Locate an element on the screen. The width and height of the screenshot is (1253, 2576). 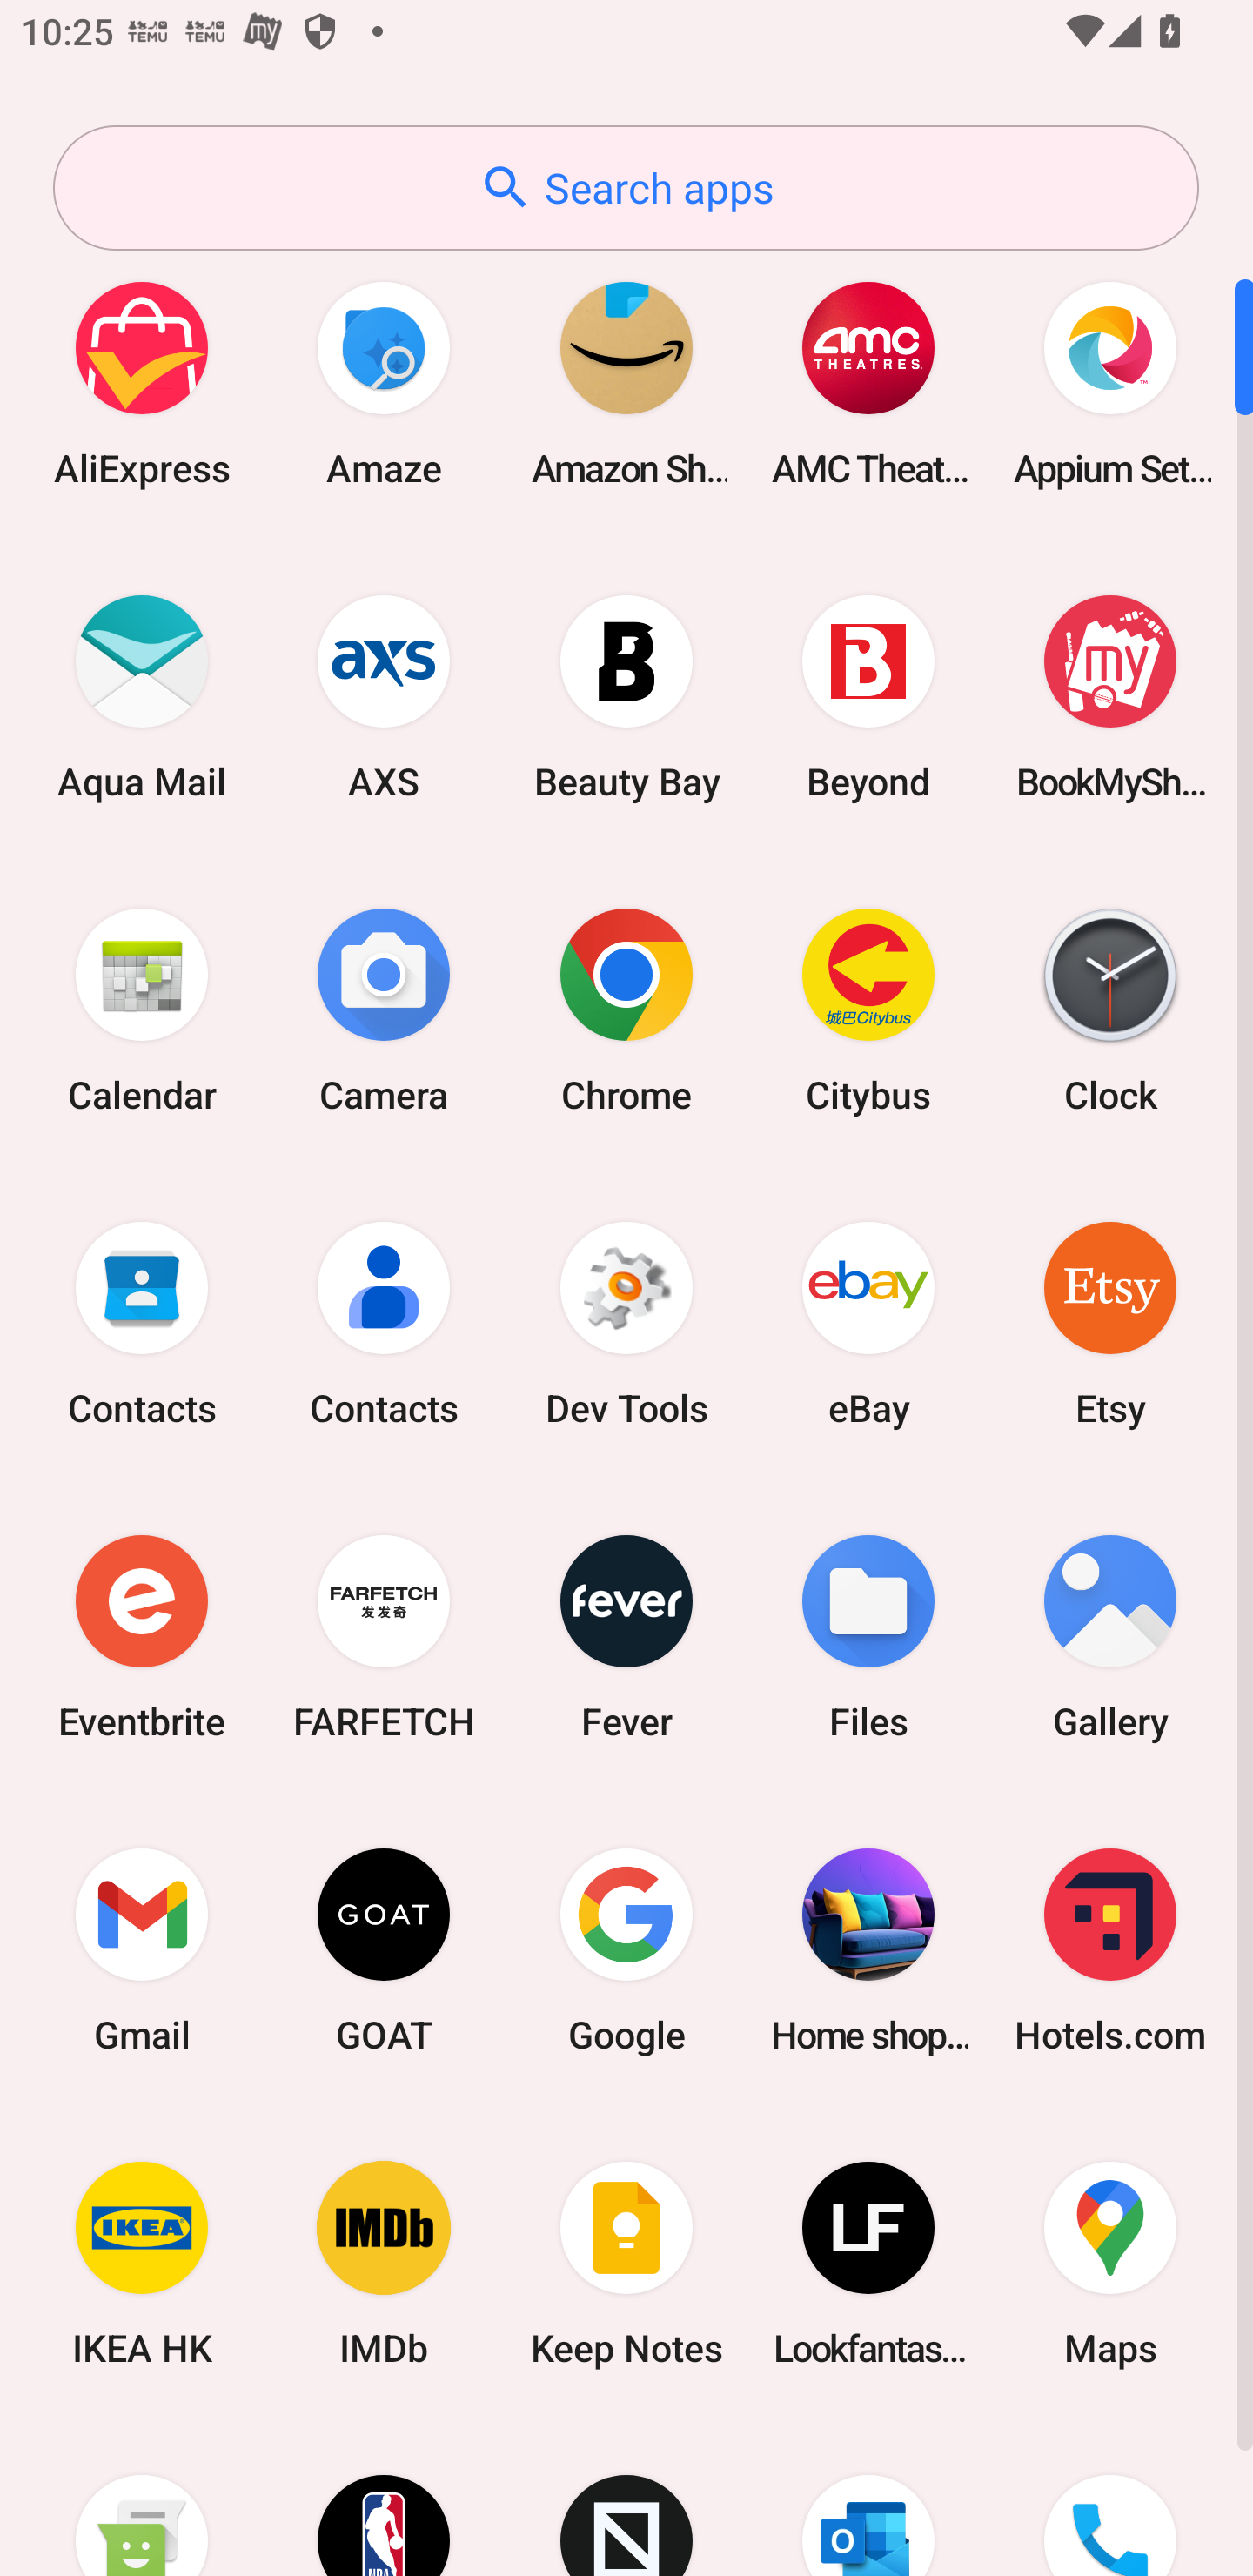
AXS is located at coordinates (384, 696).